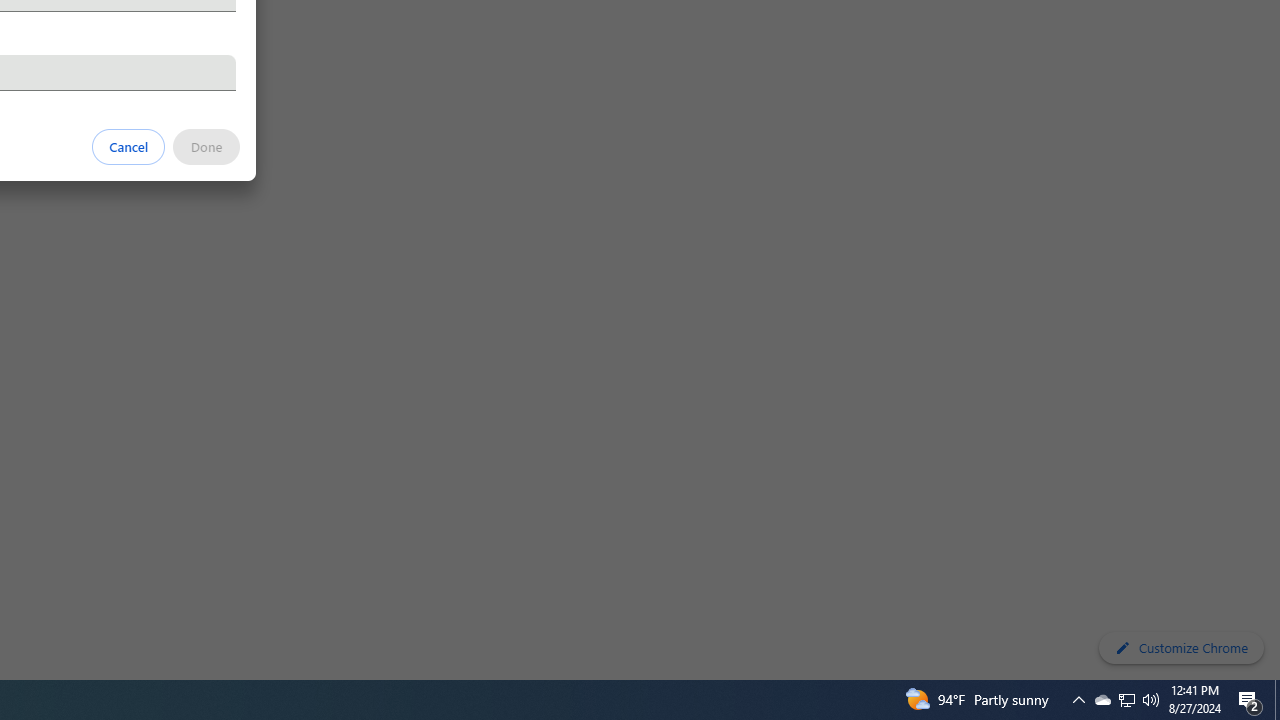 The height and width of the screenshot is (720, 1280). Describe the element at coordinates (129, 146) in the screenshot. I see `Cancel` at that location.